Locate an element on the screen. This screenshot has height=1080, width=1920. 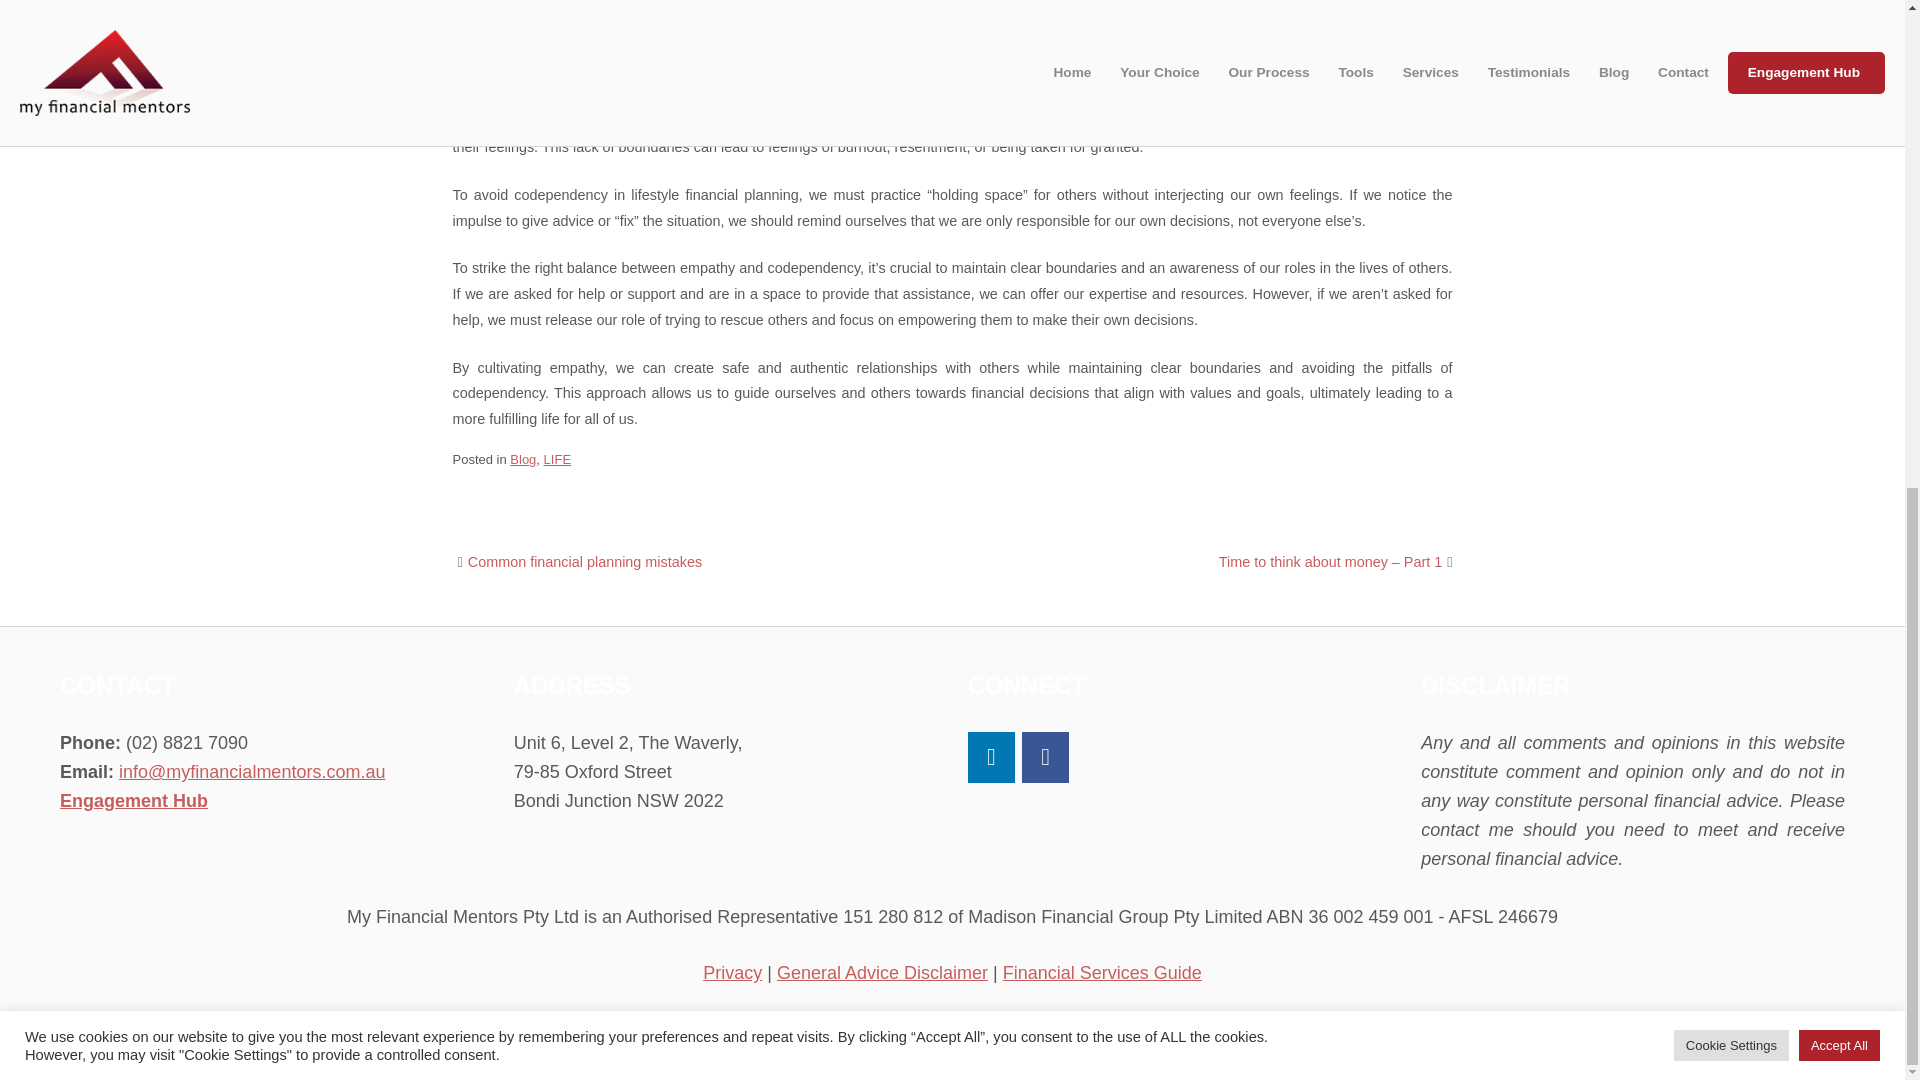
Financial Services Guide is located at coordinates (1102, 972).